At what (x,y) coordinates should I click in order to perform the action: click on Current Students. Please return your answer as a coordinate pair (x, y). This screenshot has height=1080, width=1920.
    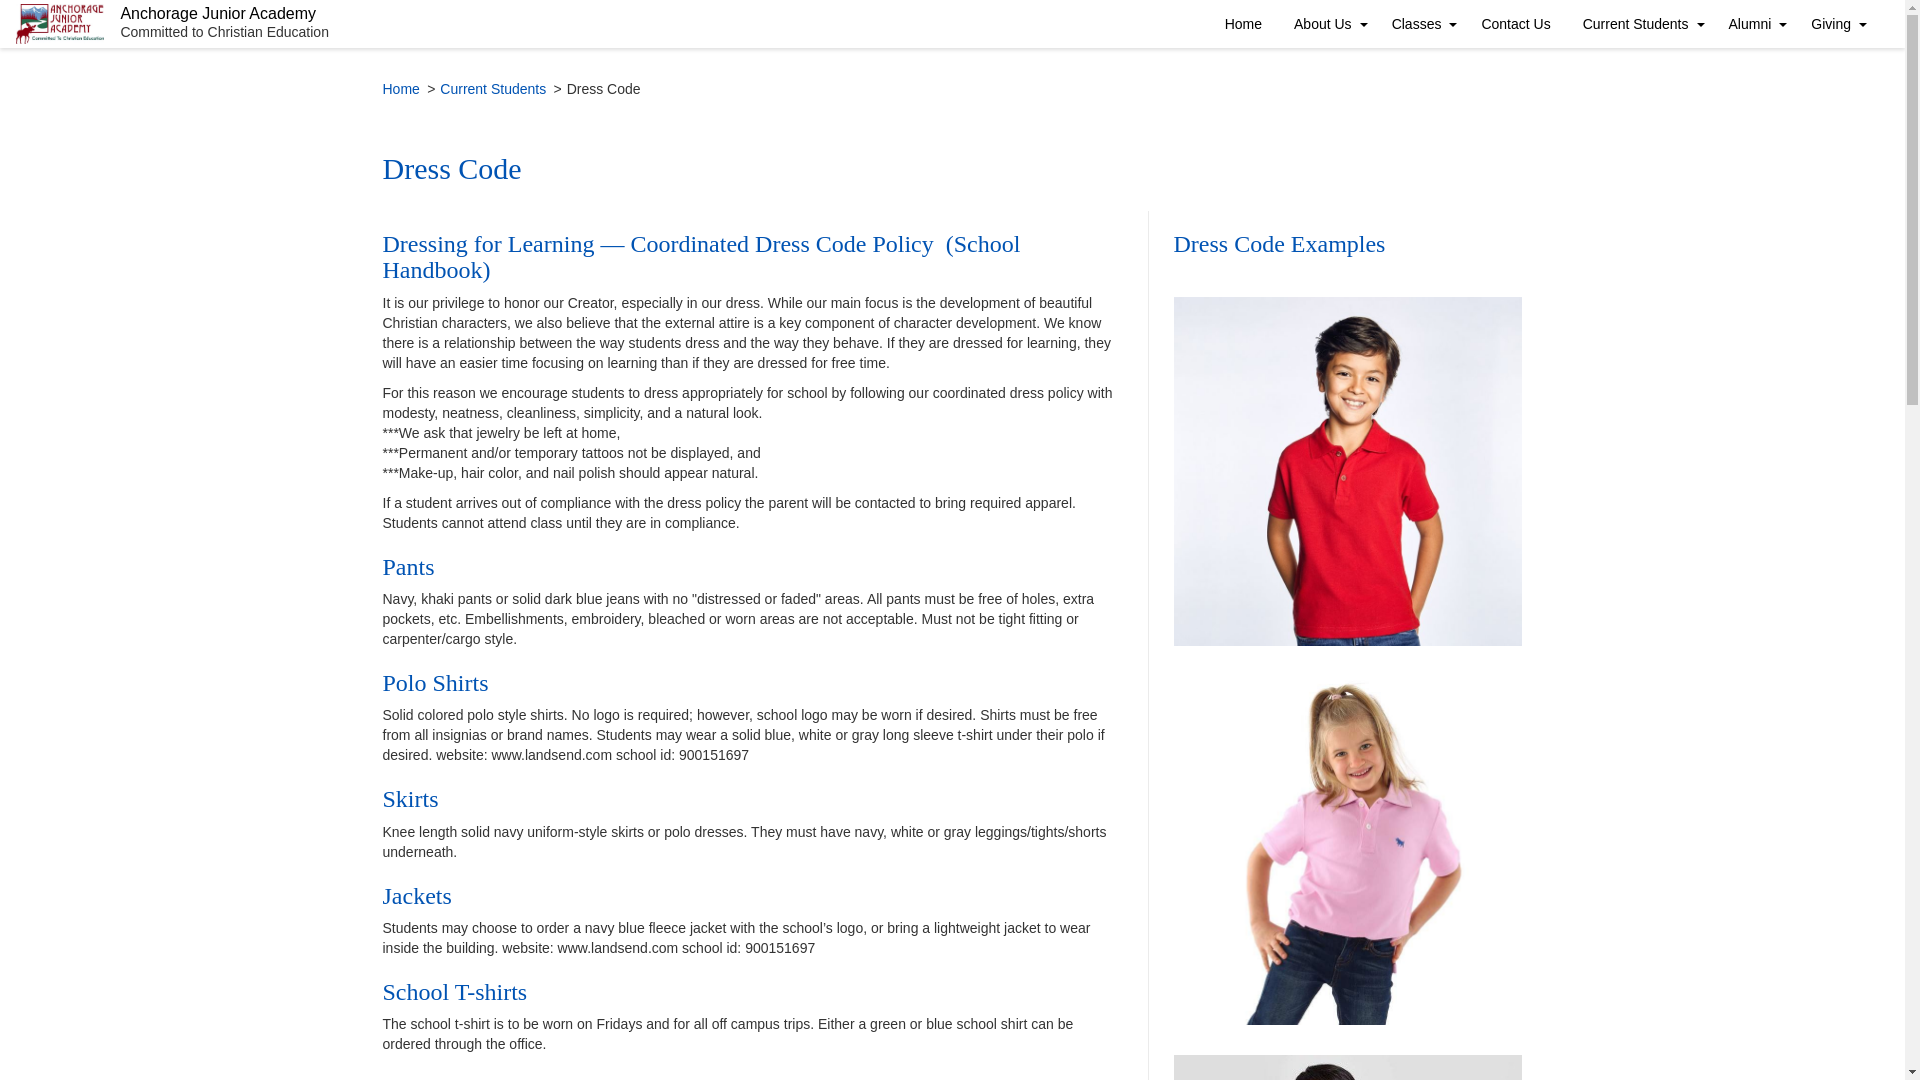
    Looking at the image, I should click on (492, 90).